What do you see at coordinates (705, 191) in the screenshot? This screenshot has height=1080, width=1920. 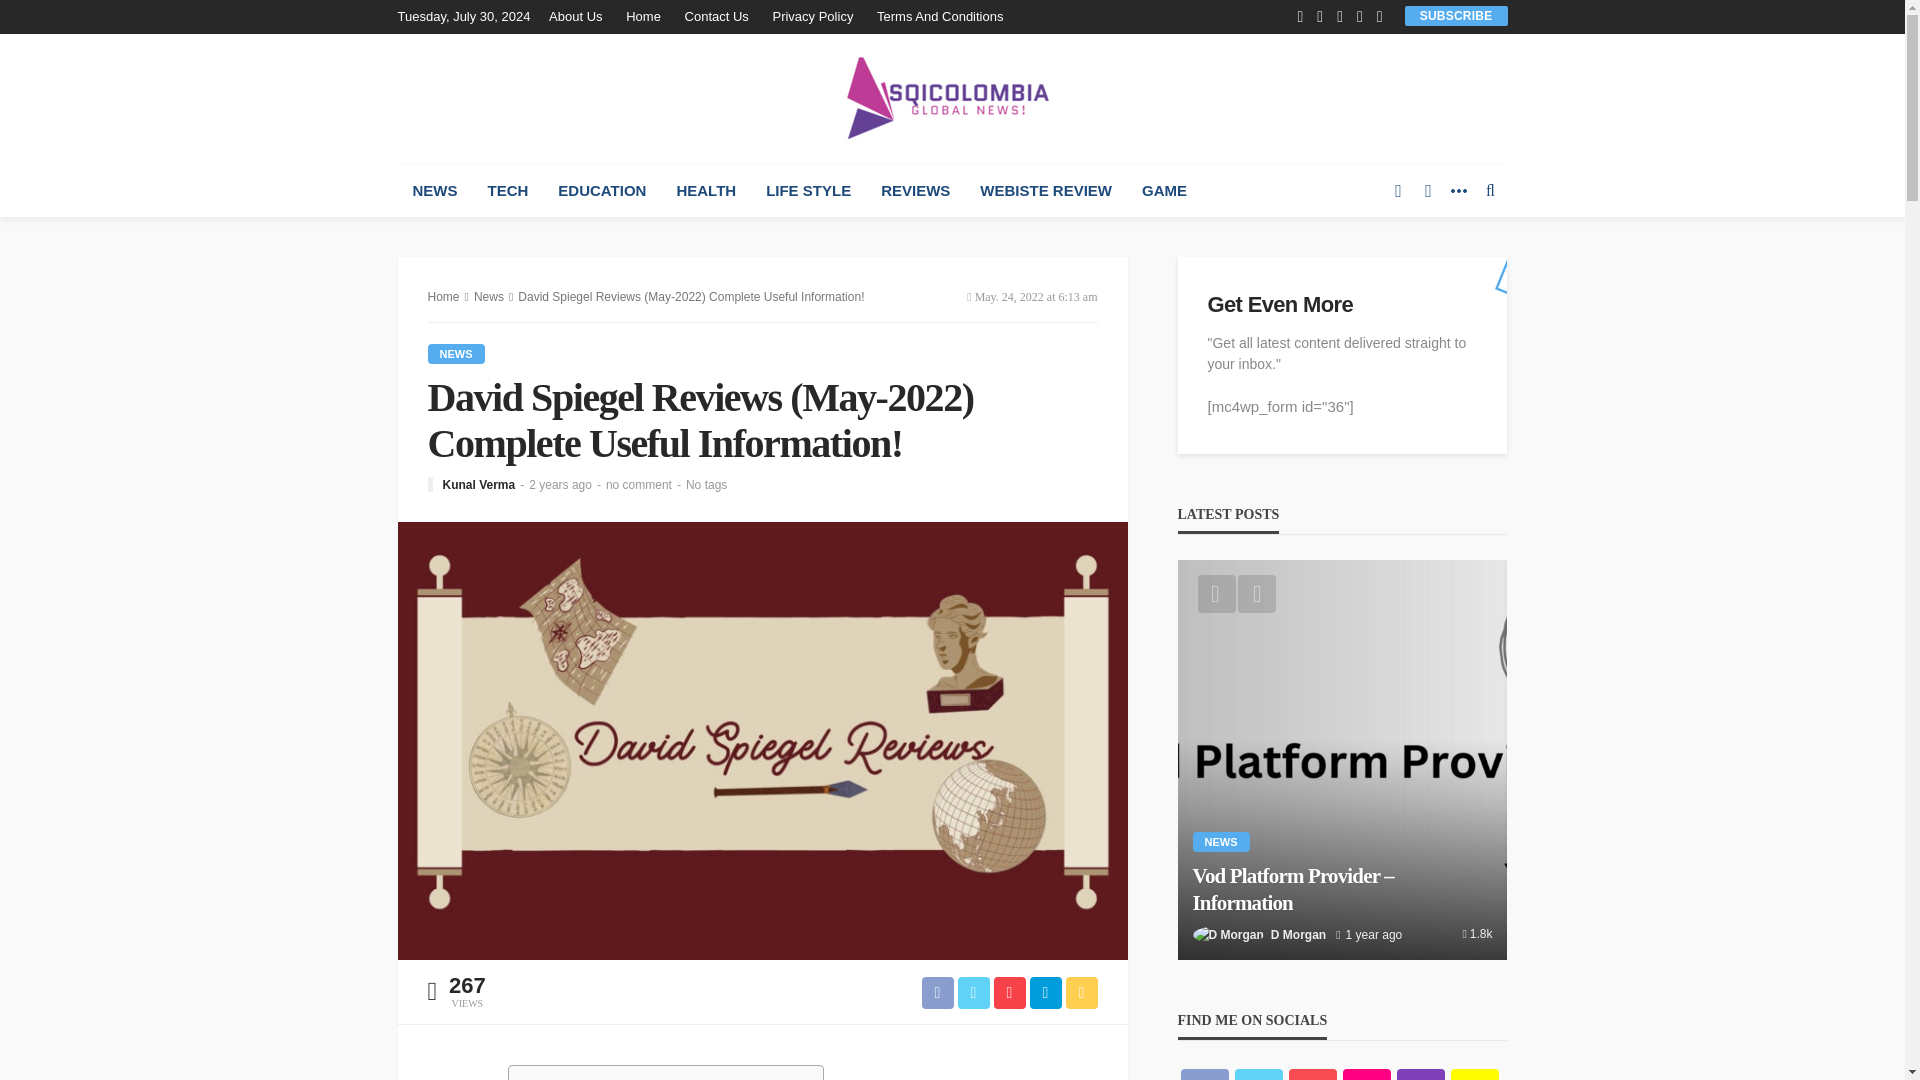 I see `HEALTH` at bounding box center [705, 191].